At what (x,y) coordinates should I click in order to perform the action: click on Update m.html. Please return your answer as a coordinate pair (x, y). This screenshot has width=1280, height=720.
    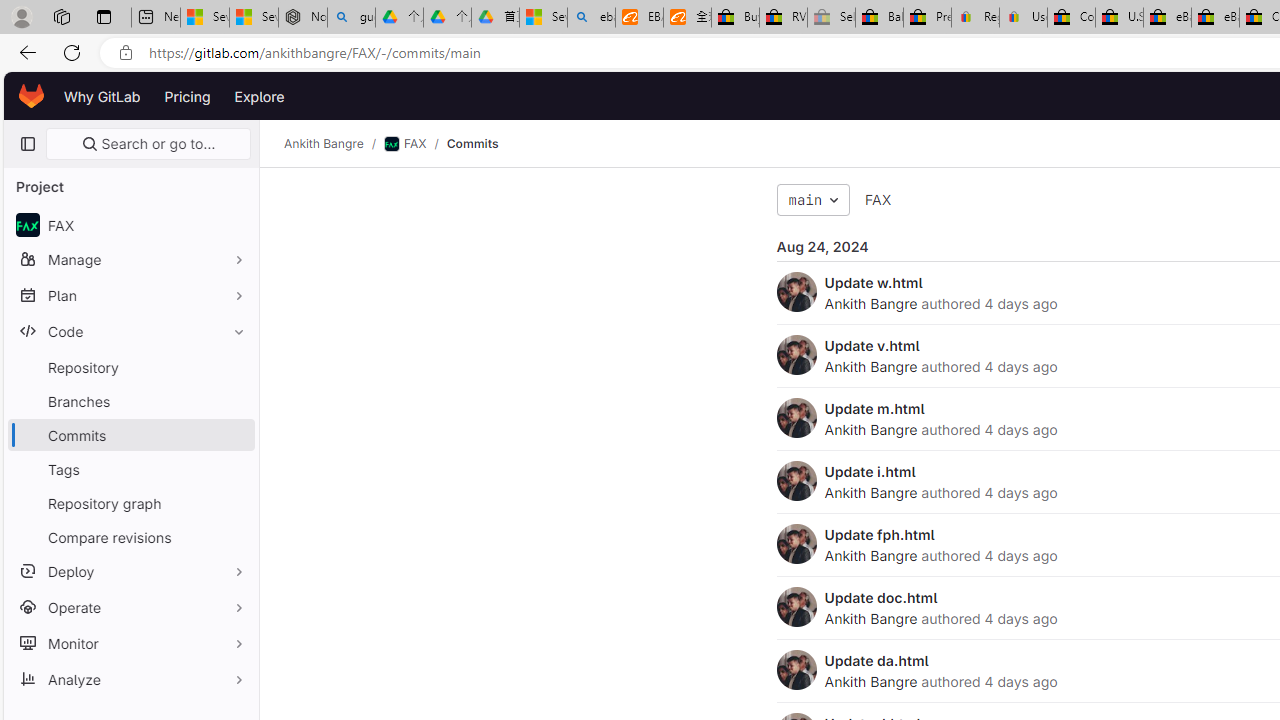
    Looking at the image, I should click on (874, 408).